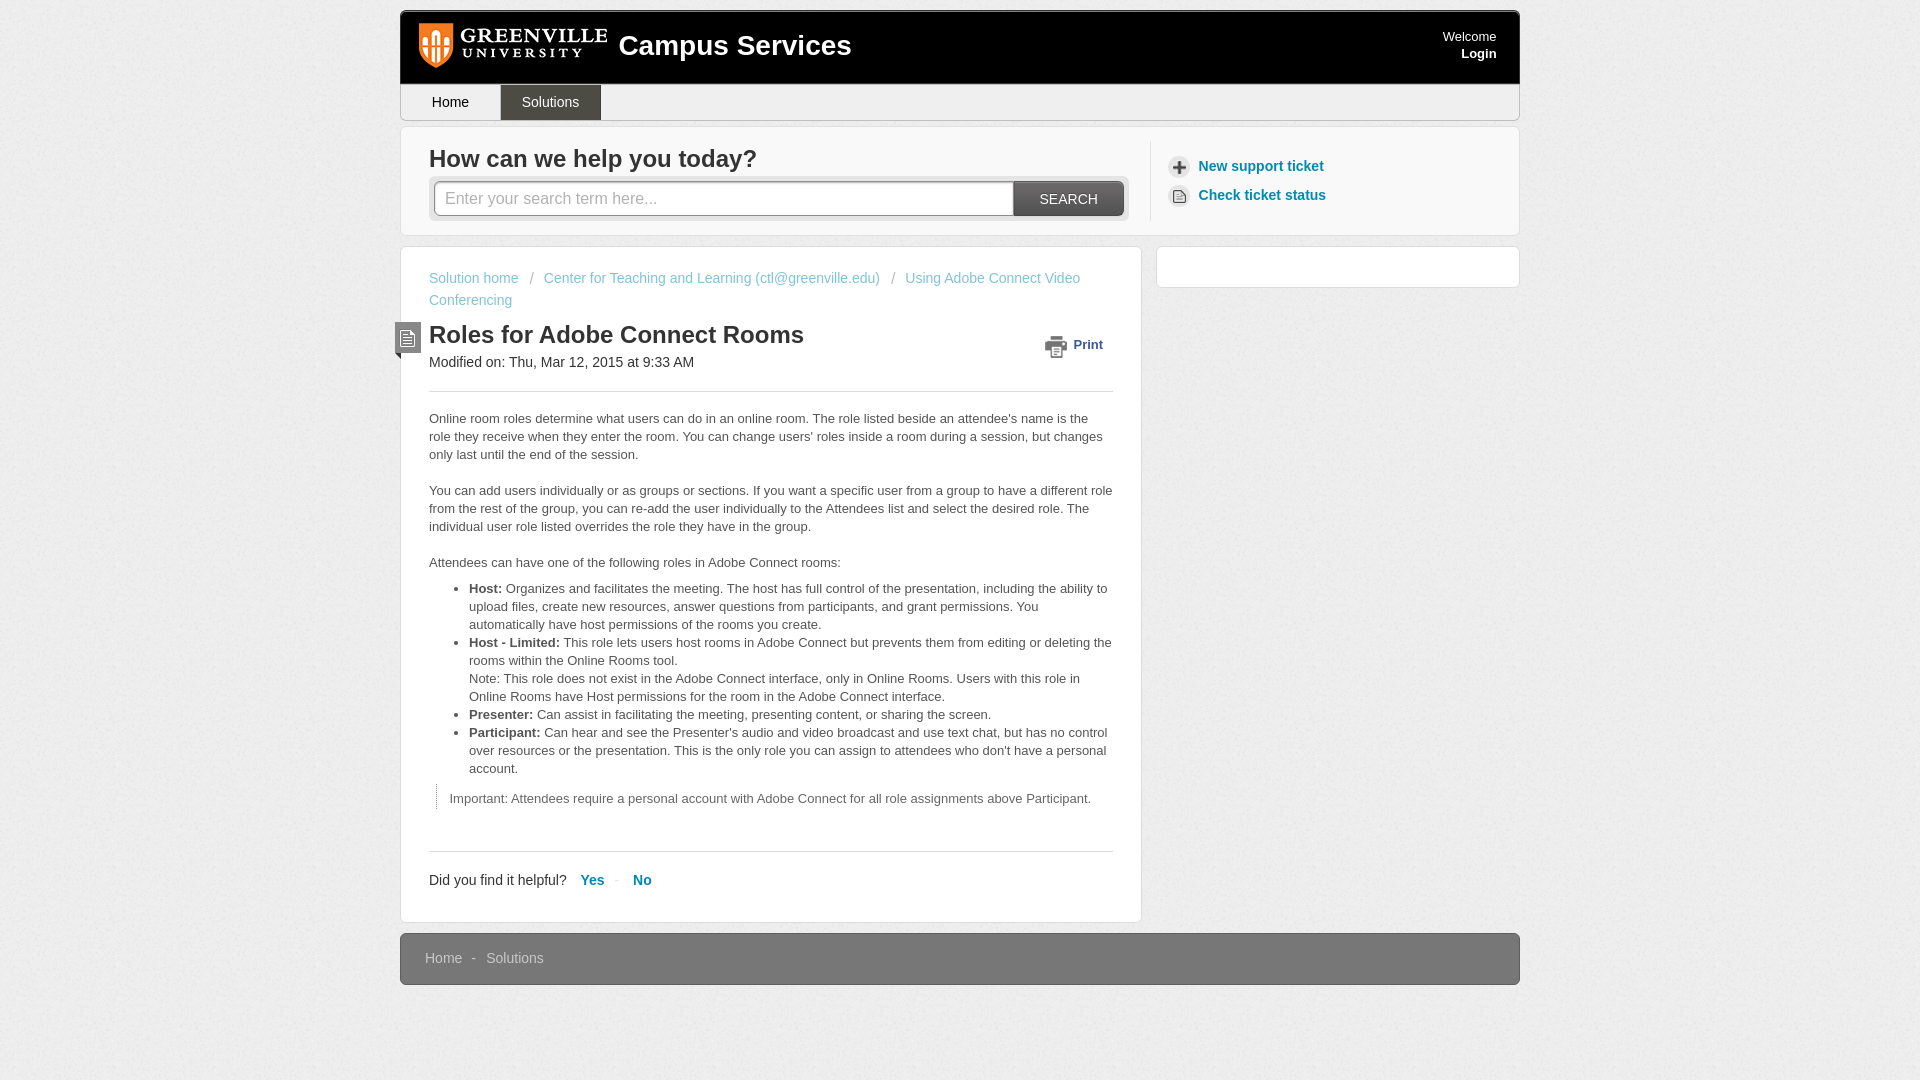 This screenshot has width=1920, height=1080. Describe the element at coordinates (1068, 198) in the screenshot. I see `SEARCH` at that location.